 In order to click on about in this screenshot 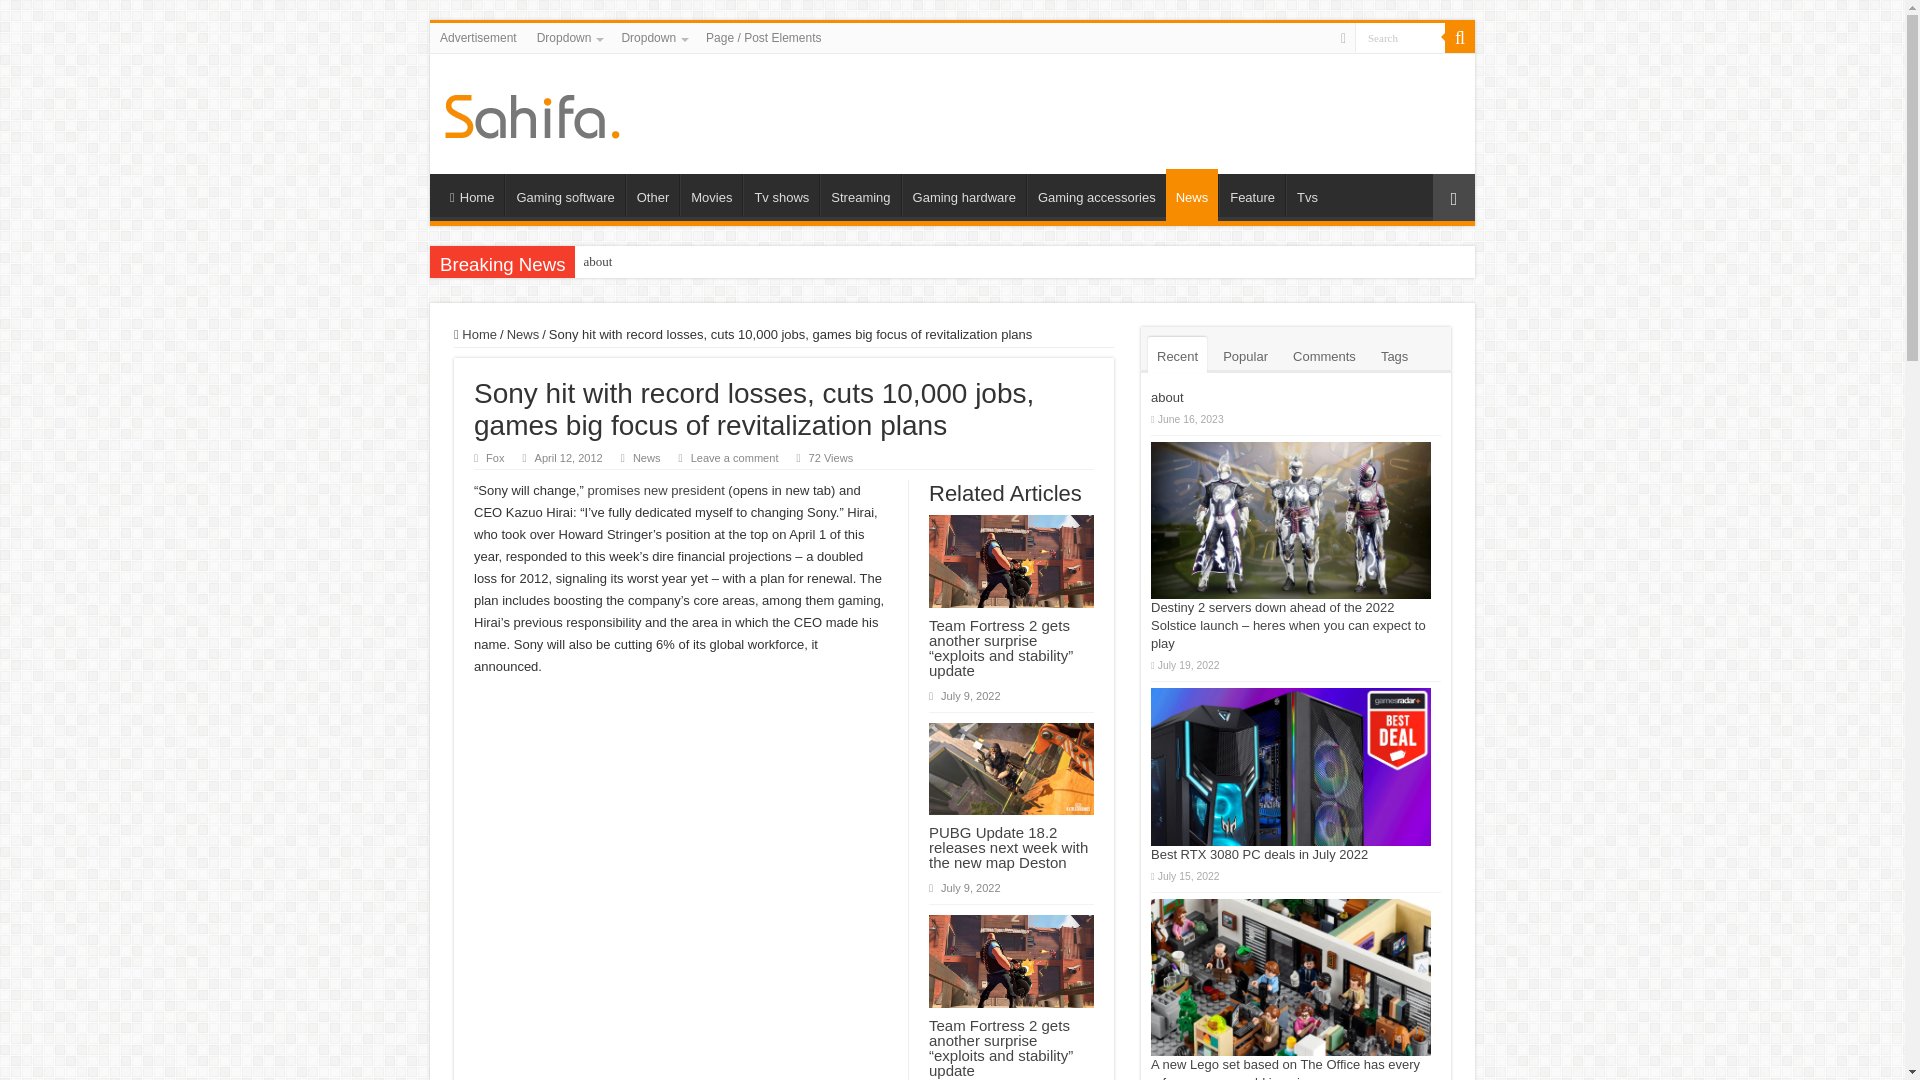, I will do `click(597, 262)`.